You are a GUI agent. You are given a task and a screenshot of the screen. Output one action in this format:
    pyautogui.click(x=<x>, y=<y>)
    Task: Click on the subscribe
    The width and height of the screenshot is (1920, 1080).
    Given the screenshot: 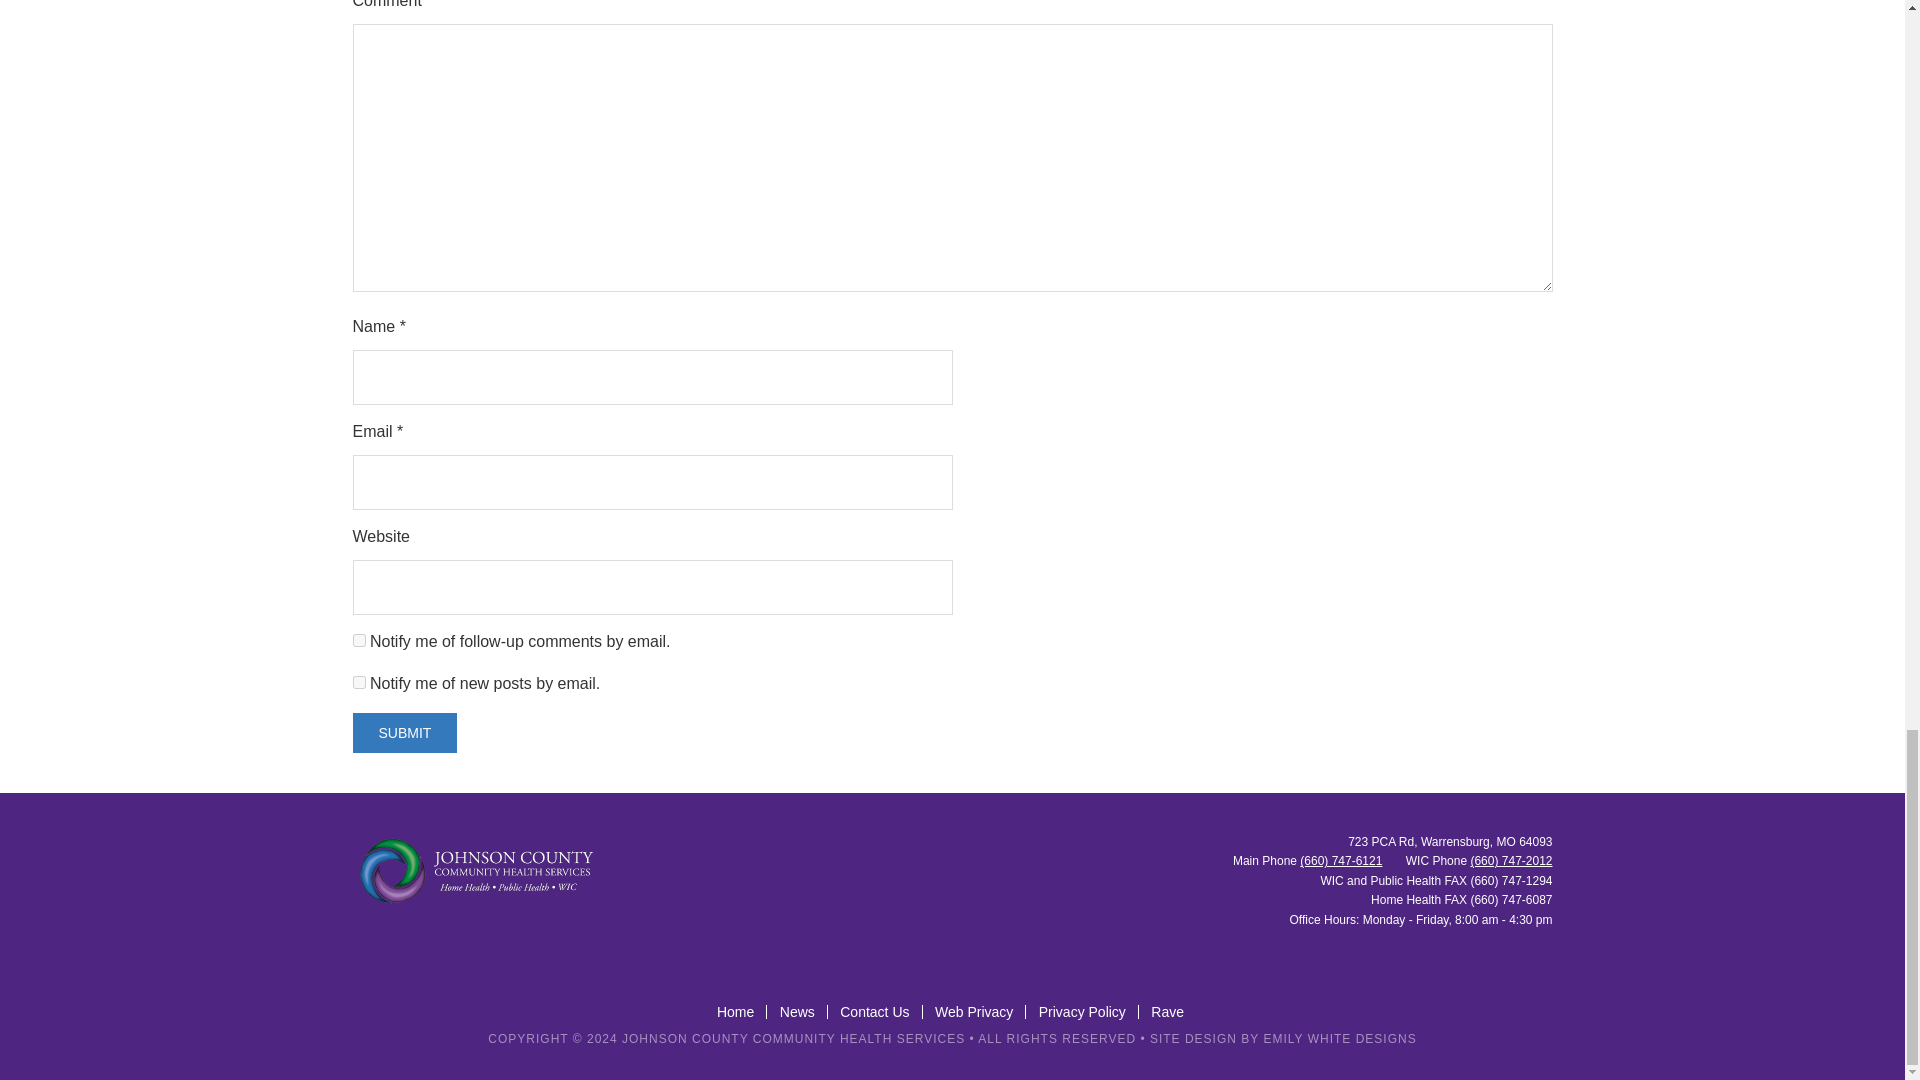 What is the action you would take?
    pyautogui.click(x=358, y=640)
    